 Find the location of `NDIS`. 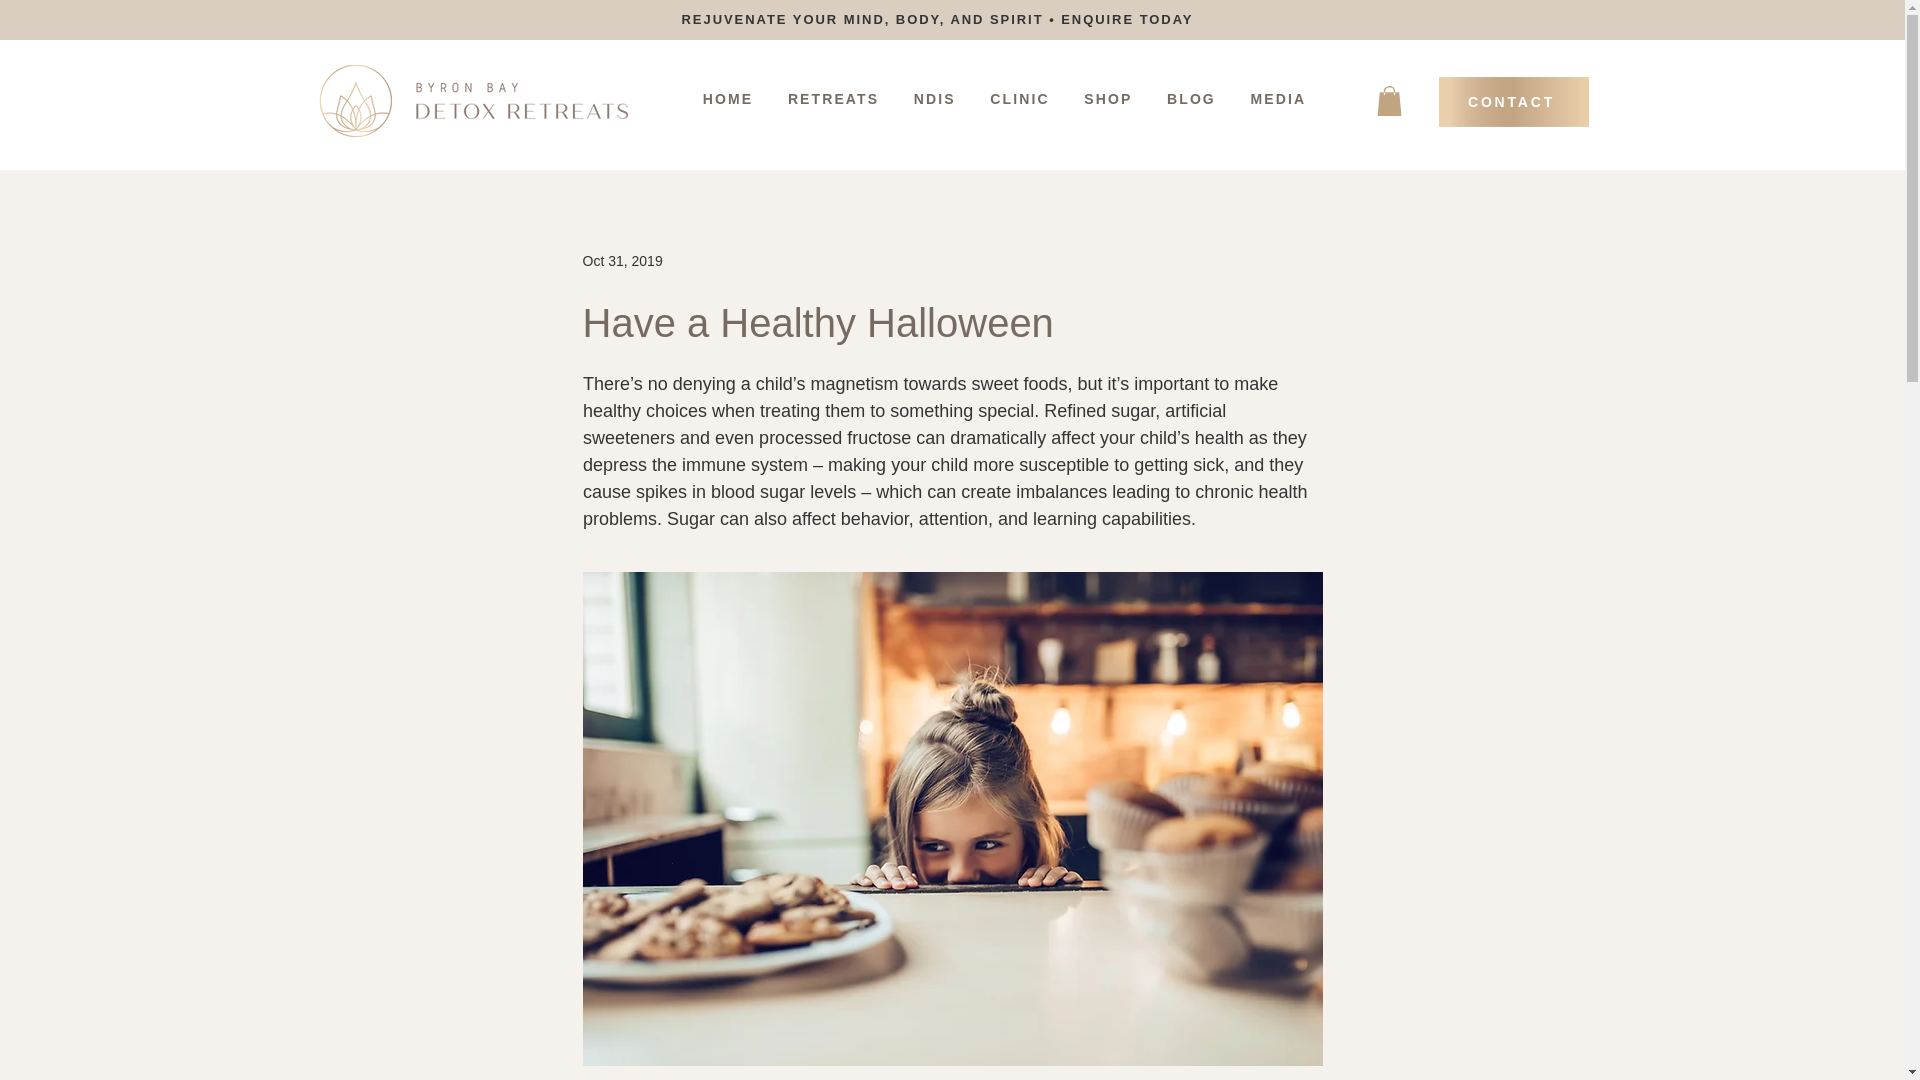

NDIS is located at coordinates (934, 98).